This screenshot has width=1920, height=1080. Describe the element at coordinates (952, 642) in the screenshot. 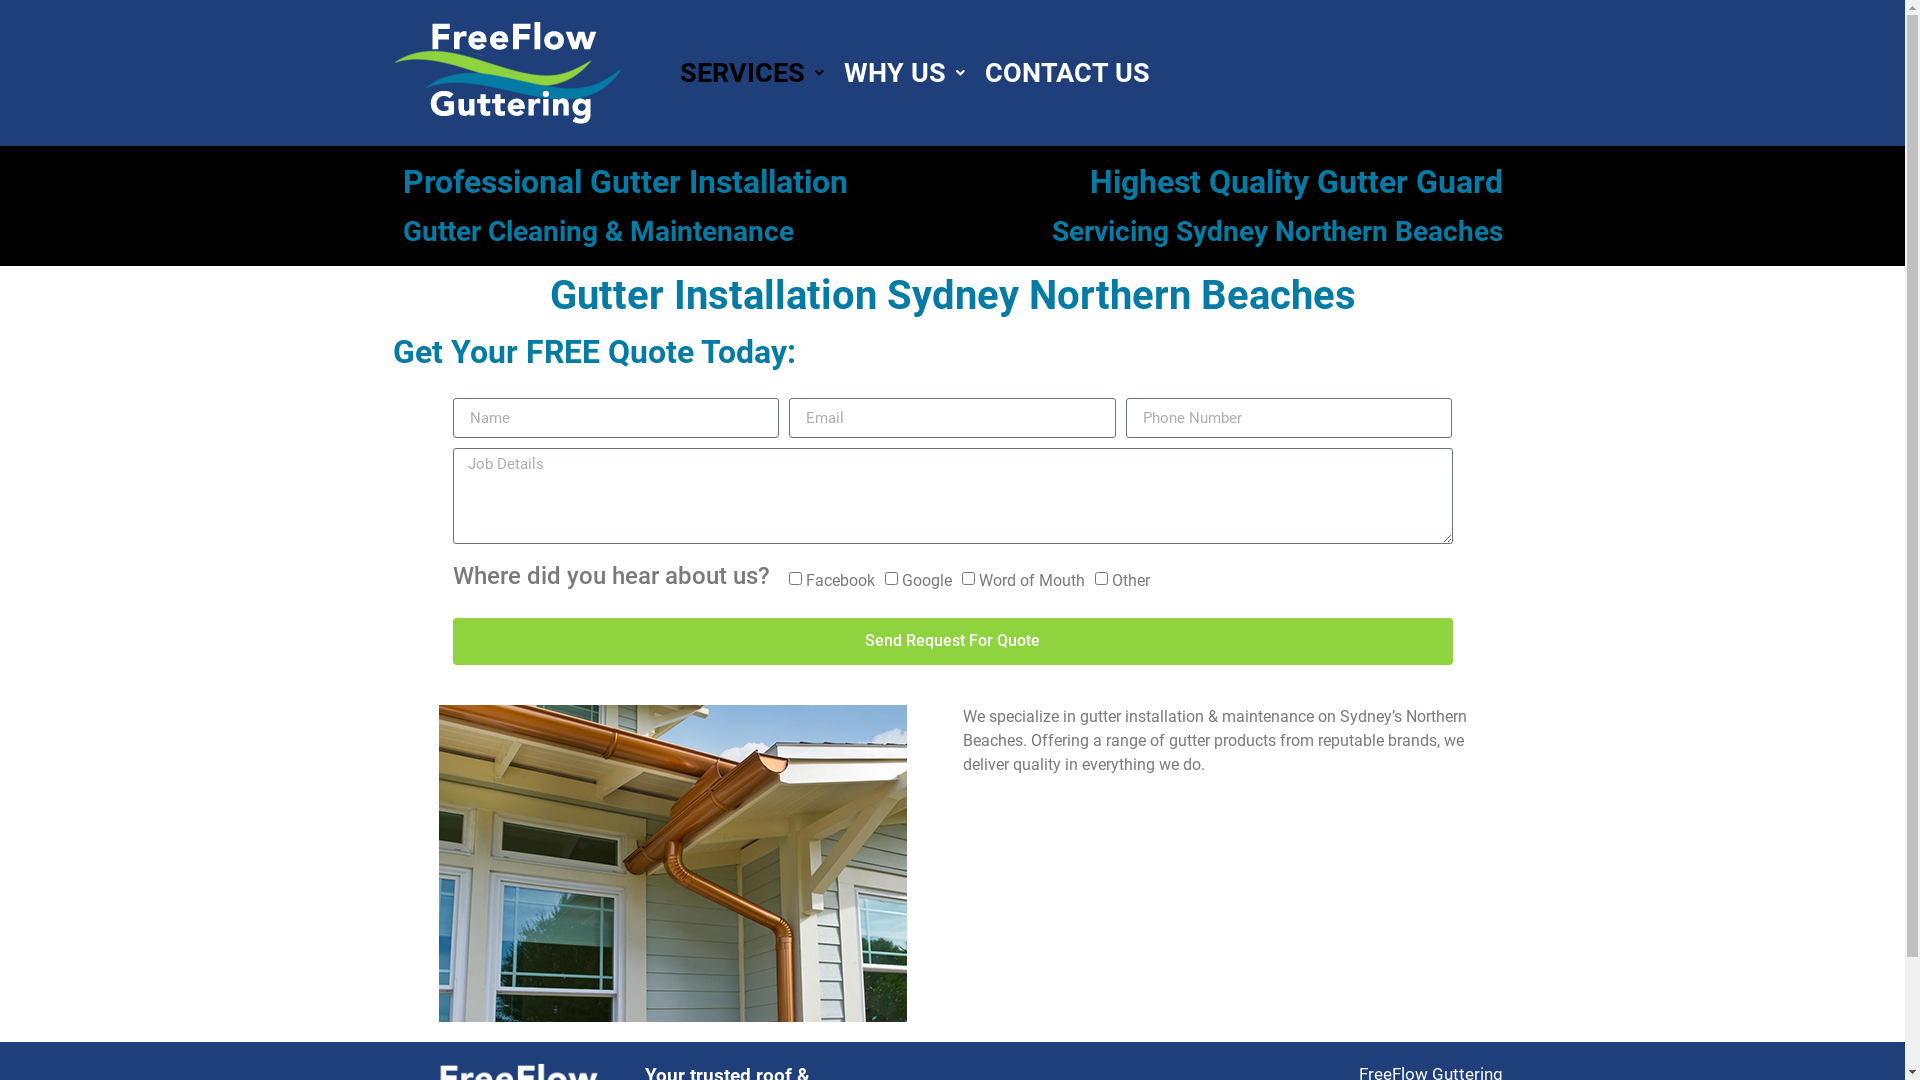

I see `Send Request For Quote` at that location.